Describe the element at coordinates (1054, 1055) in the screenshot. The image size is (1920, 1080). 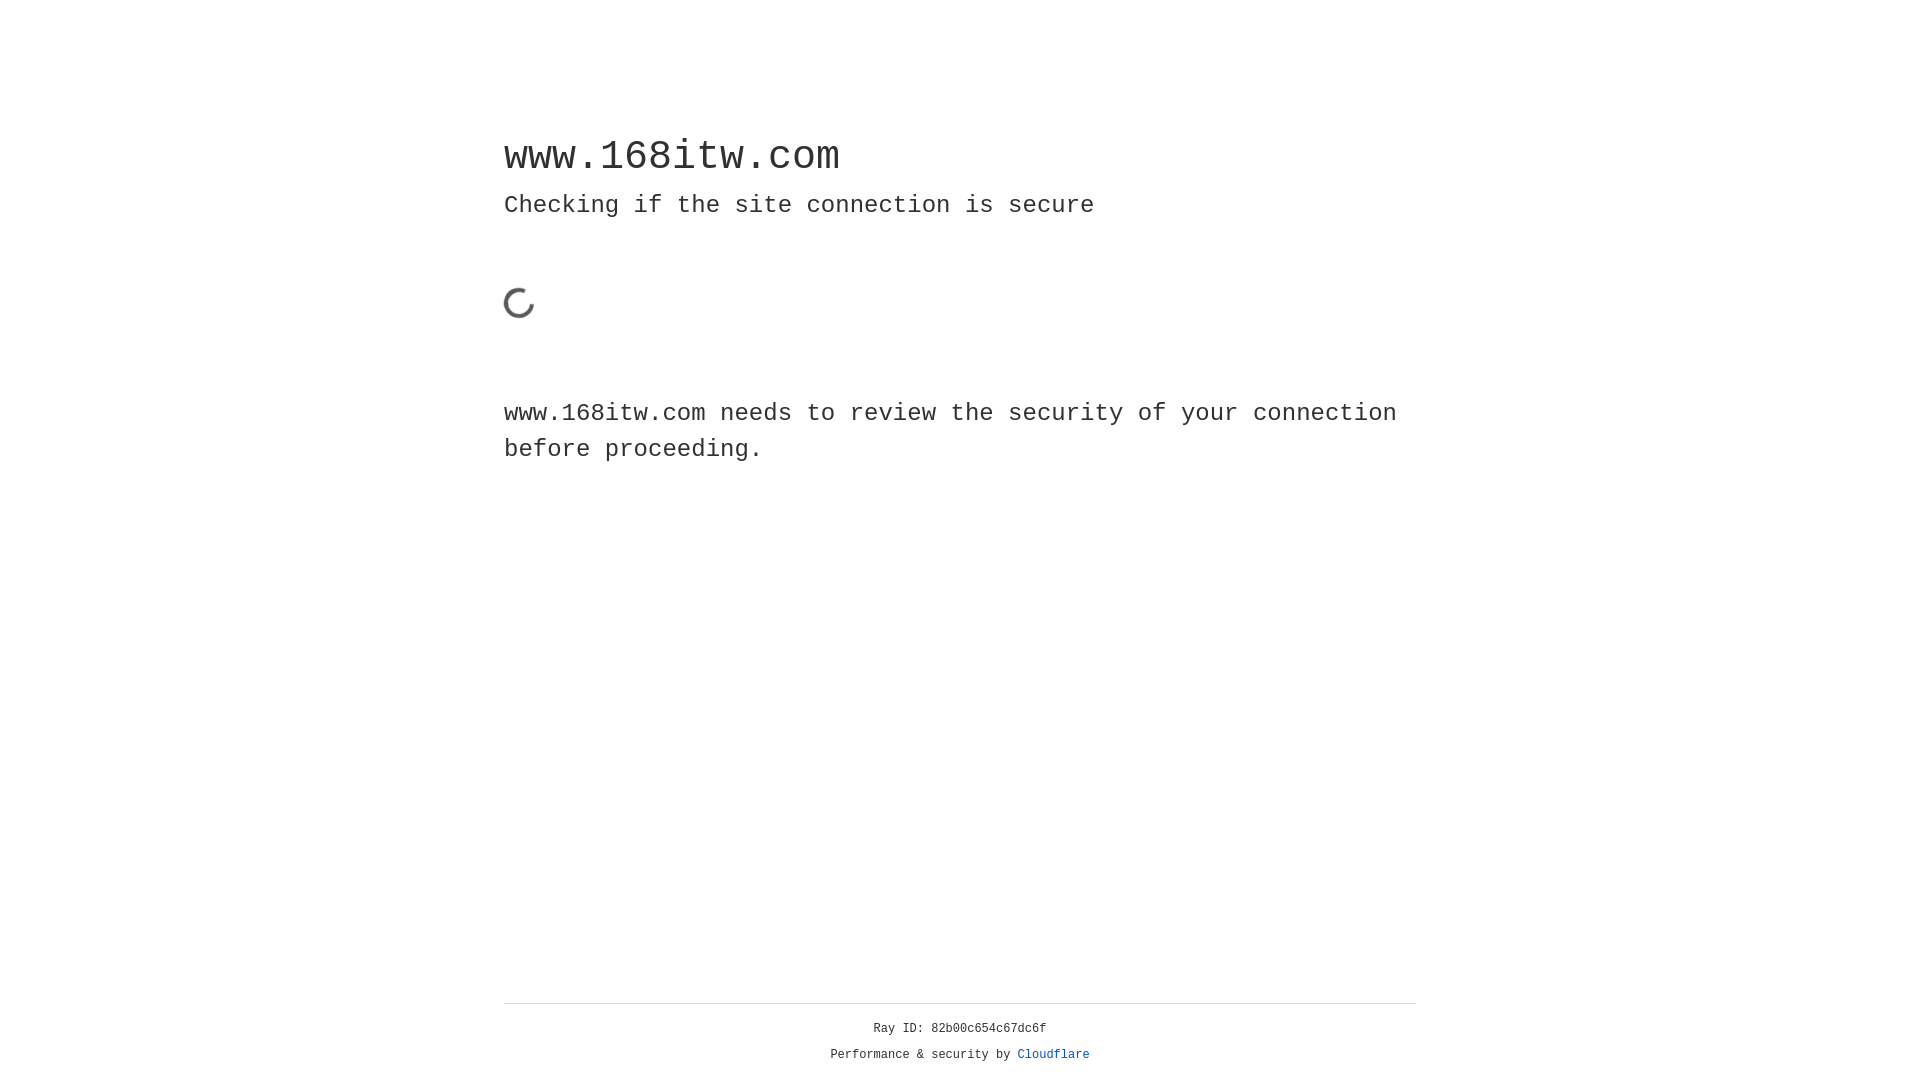
I see `Cloudflare` at that location.